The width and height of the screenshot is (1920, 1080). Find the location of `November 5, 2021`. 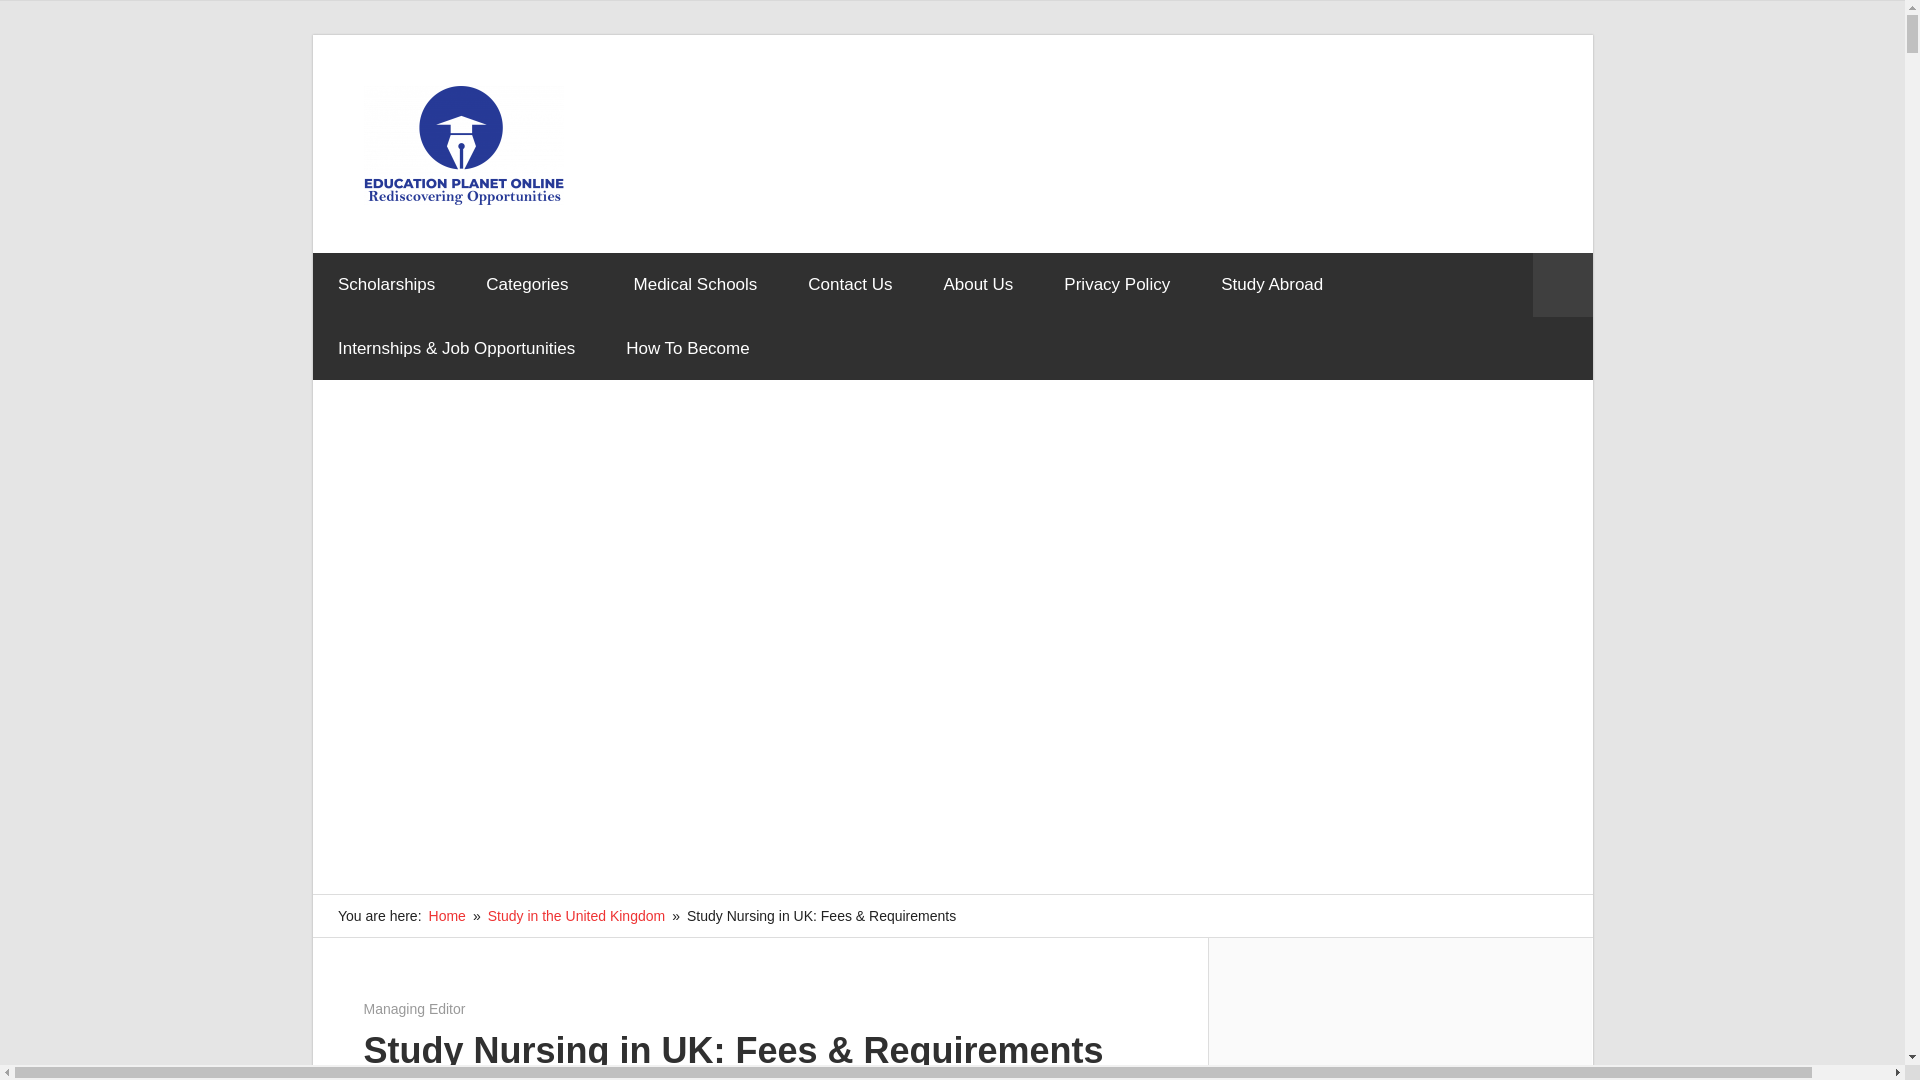

November 5, 2021 is located at coordinates (421, 1008).